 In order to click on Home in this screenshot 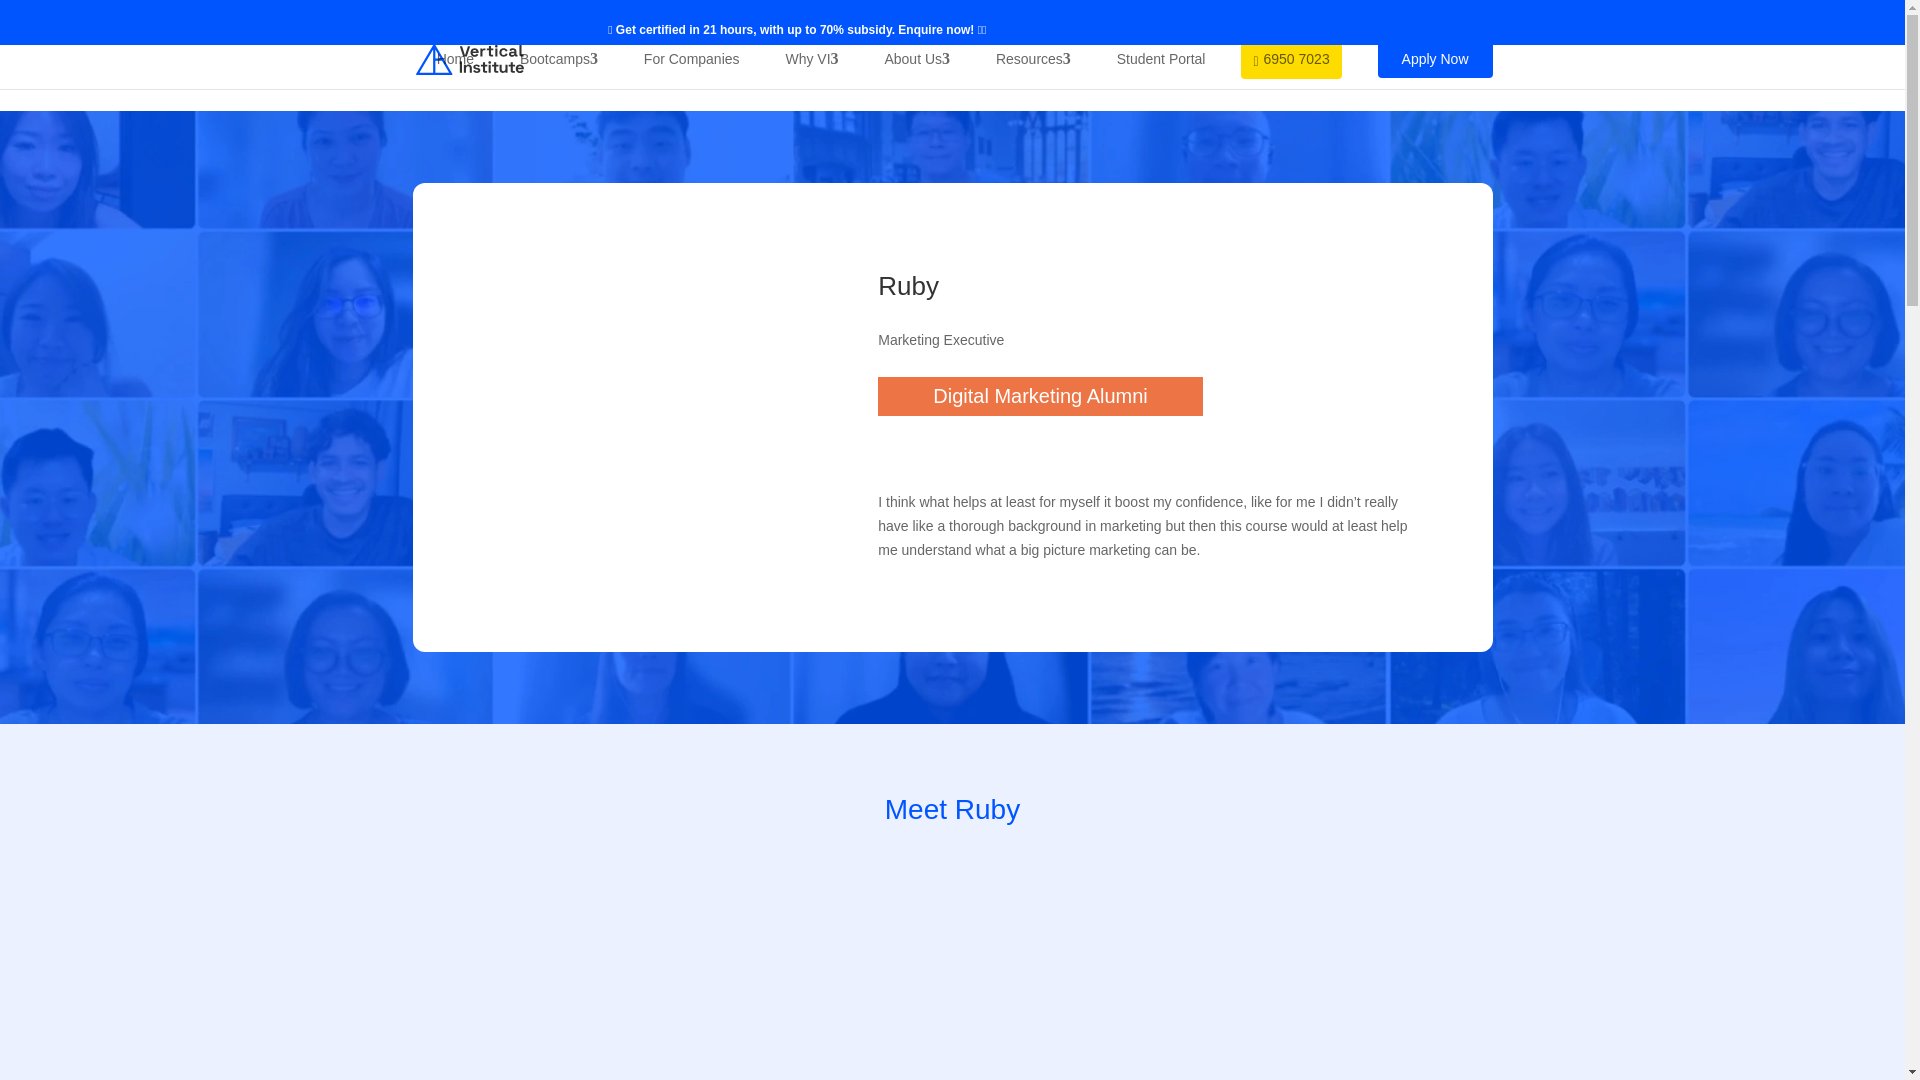, I will do `click(454, 59)`.